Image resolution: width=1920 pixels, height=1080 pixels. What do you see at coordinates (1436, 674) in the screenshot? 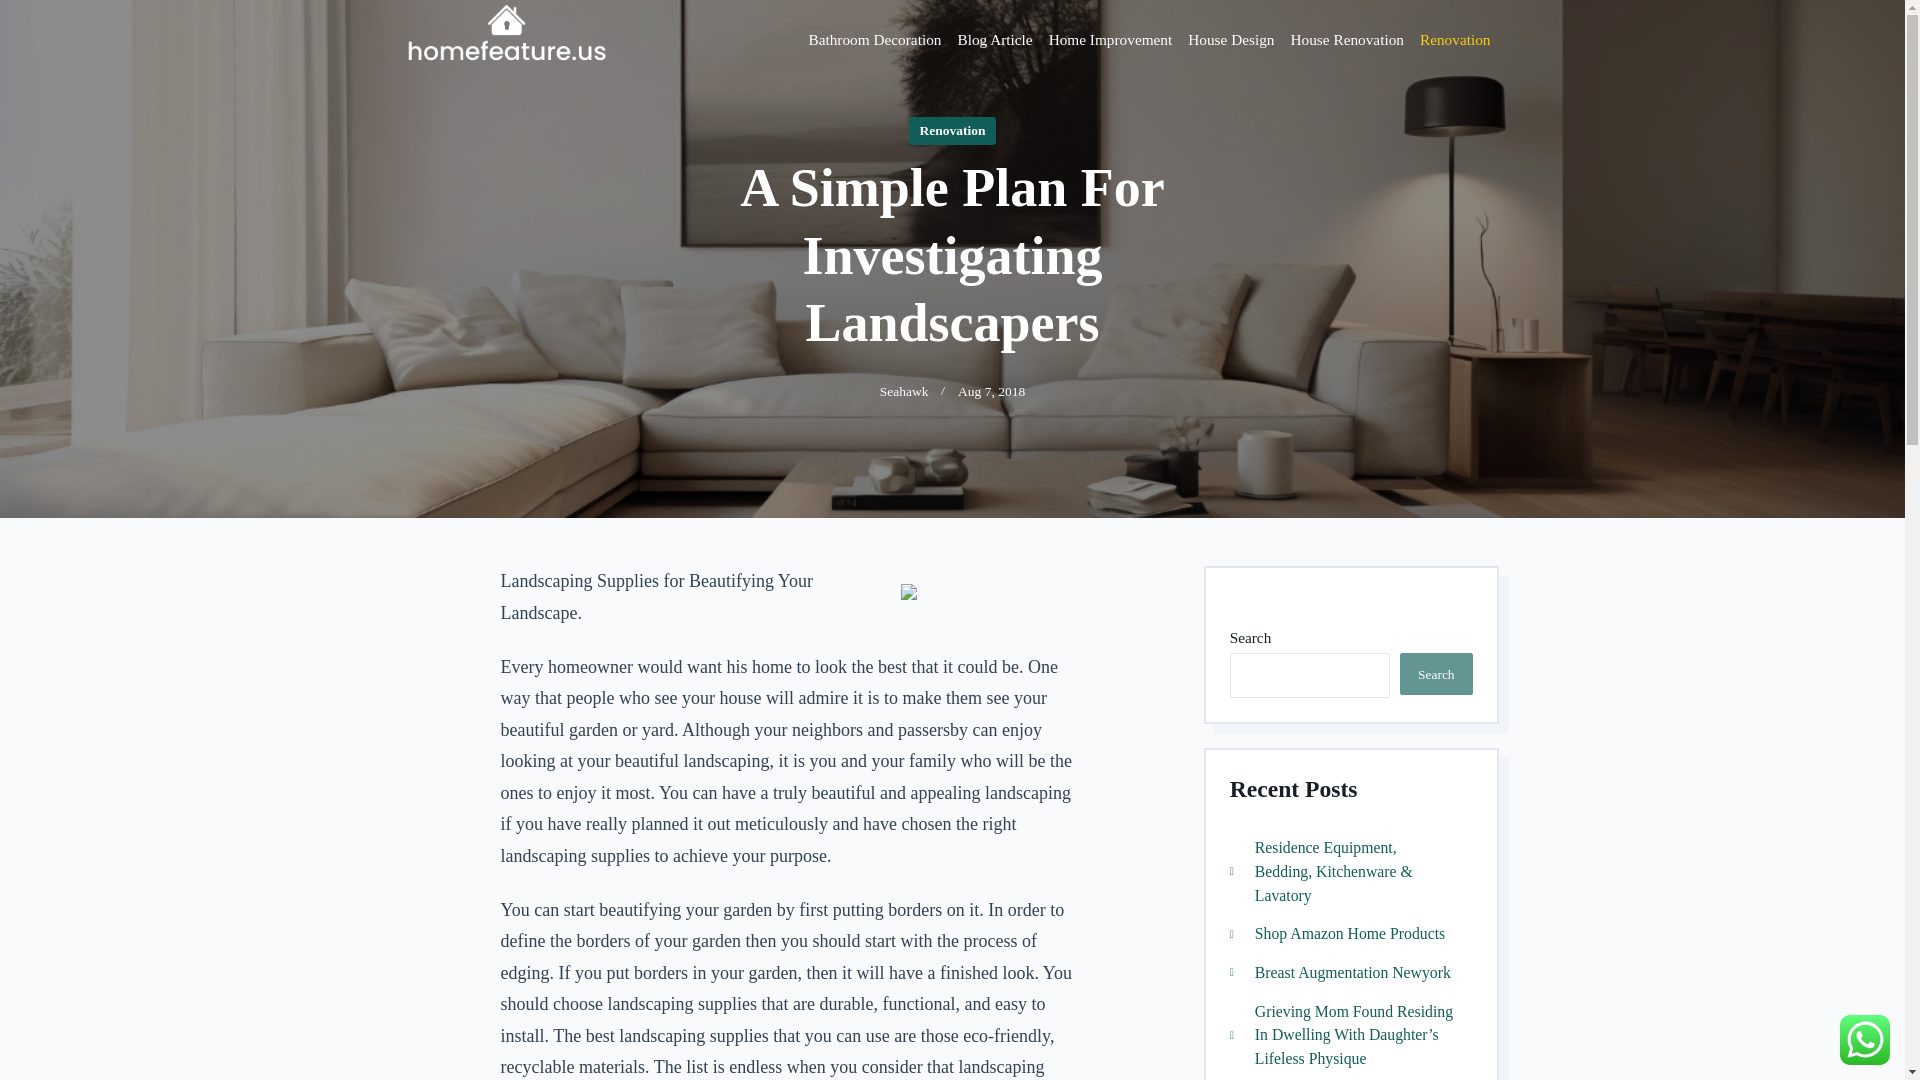
I see `Aug 7, 2018` at bounding box center [1436, 674].